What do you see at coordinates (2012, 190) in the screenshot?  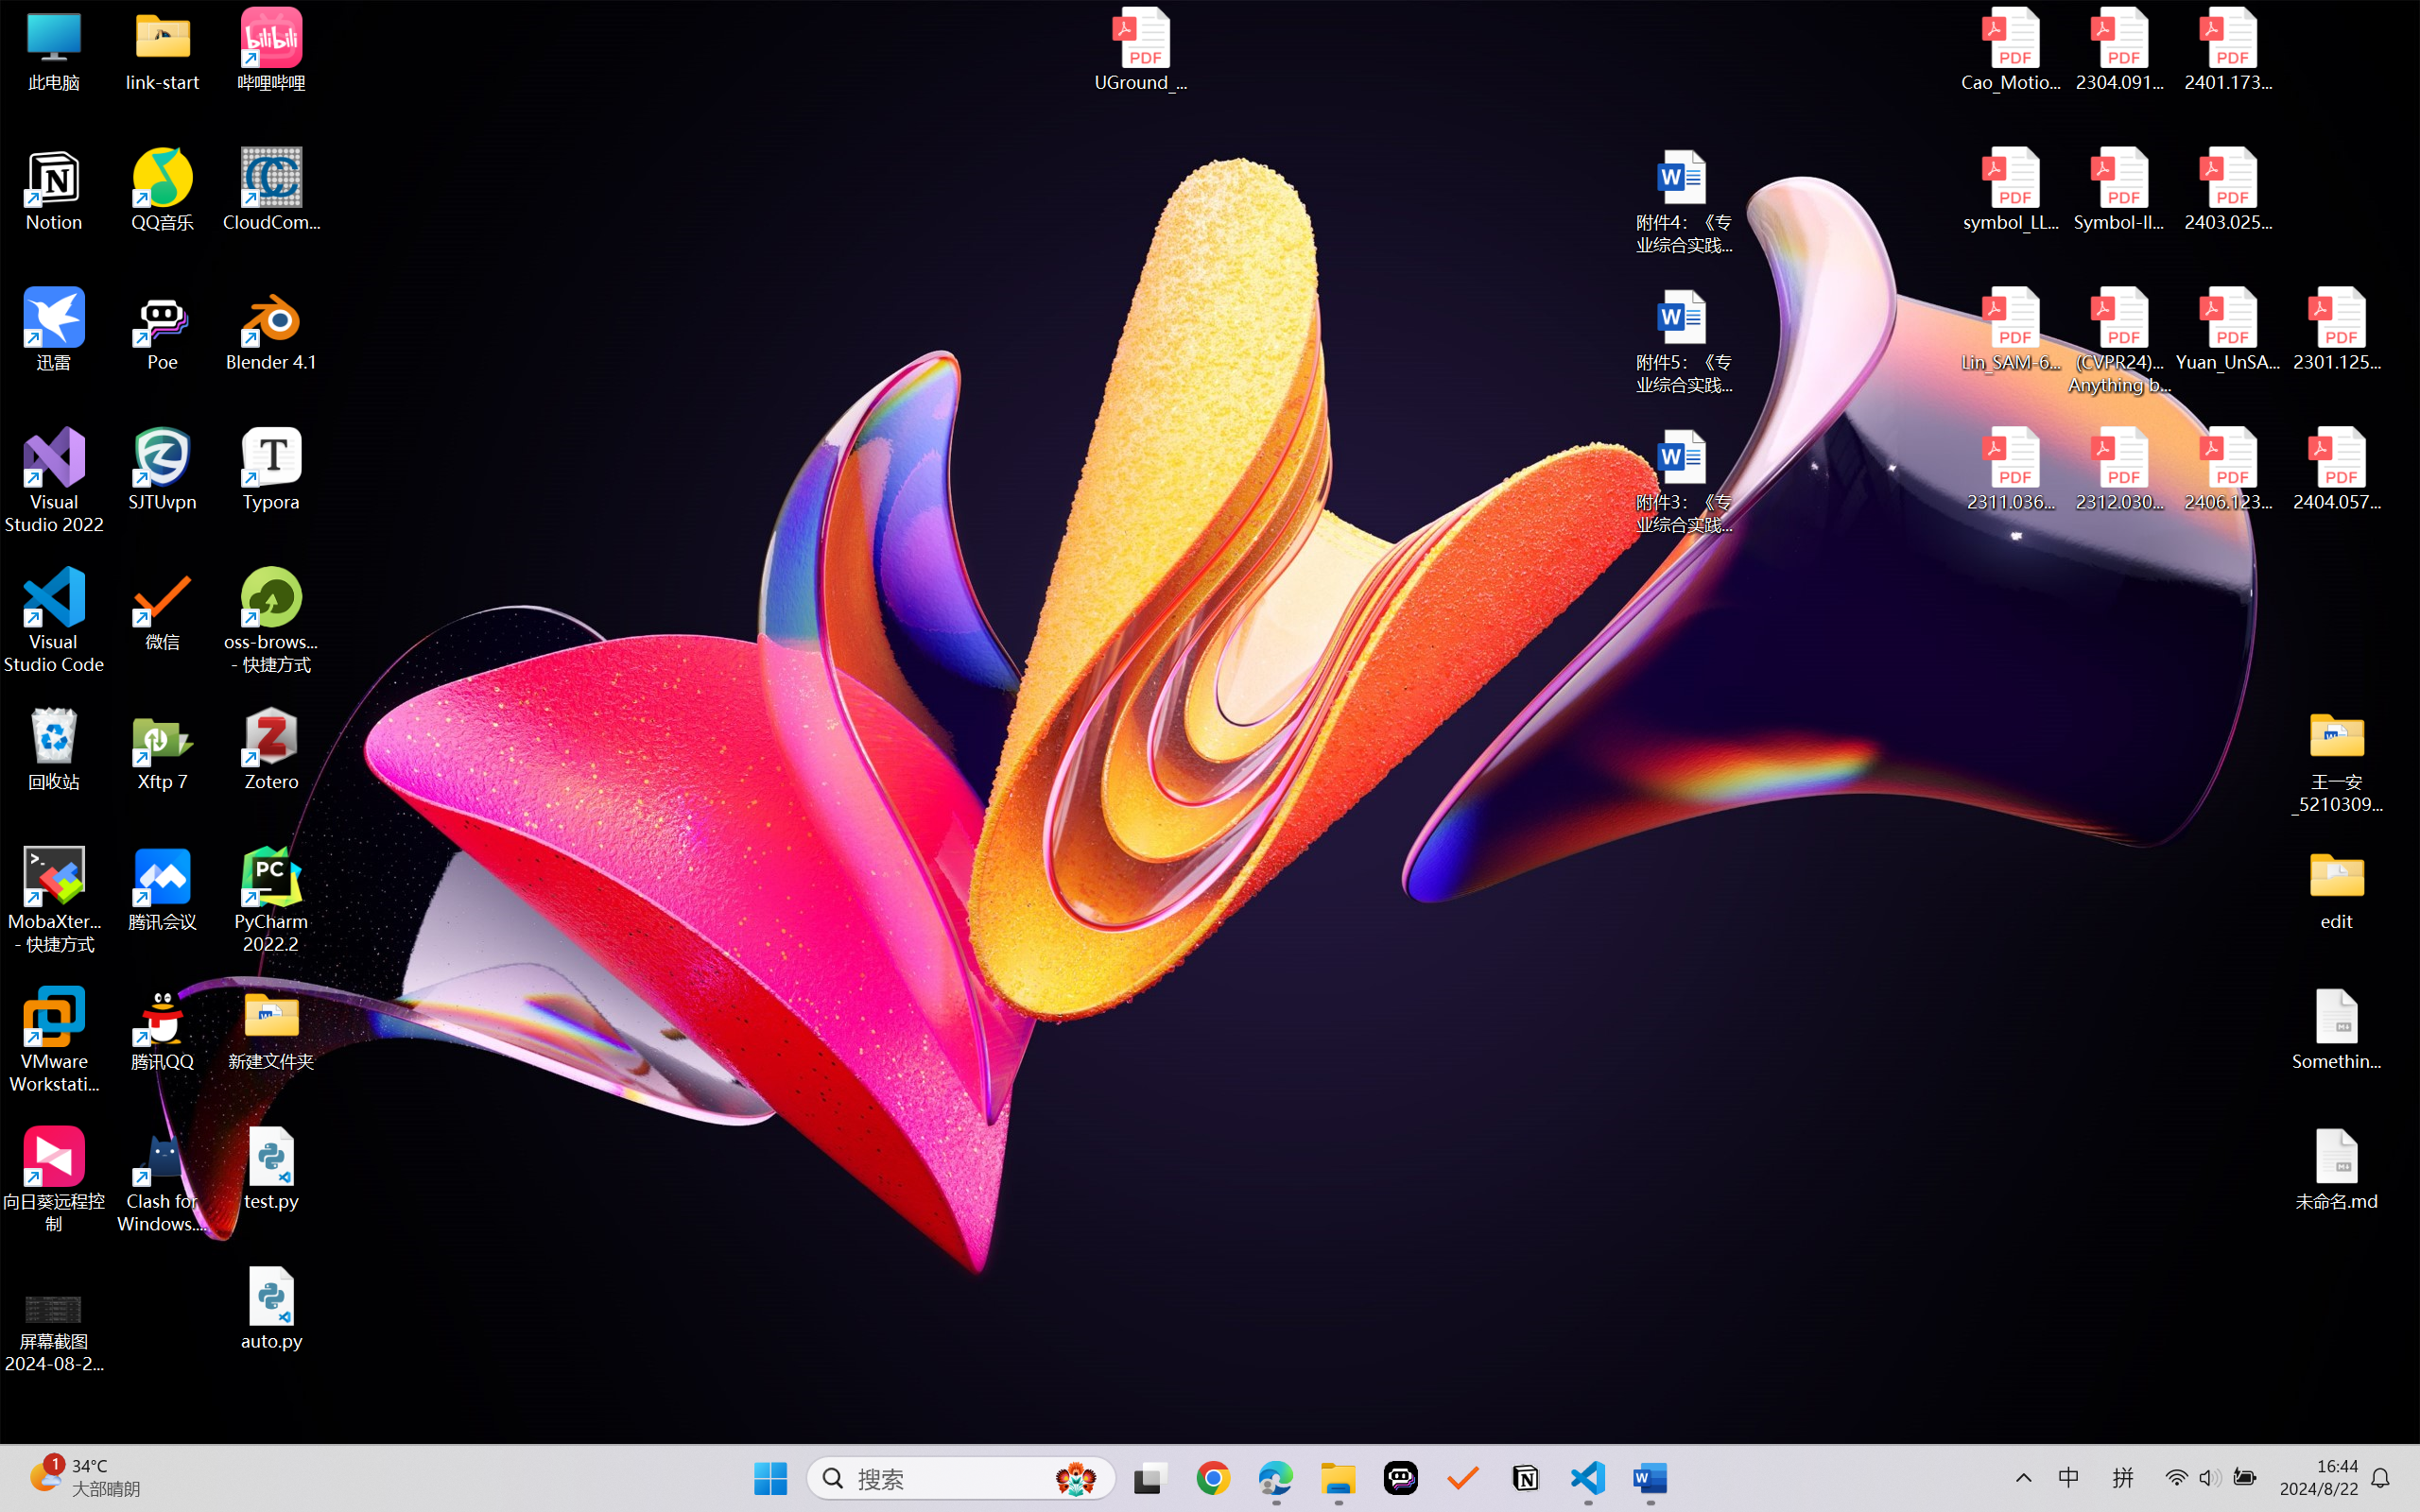 I see `symbol_LLM.pdf` at bounding box center [2012, 190].